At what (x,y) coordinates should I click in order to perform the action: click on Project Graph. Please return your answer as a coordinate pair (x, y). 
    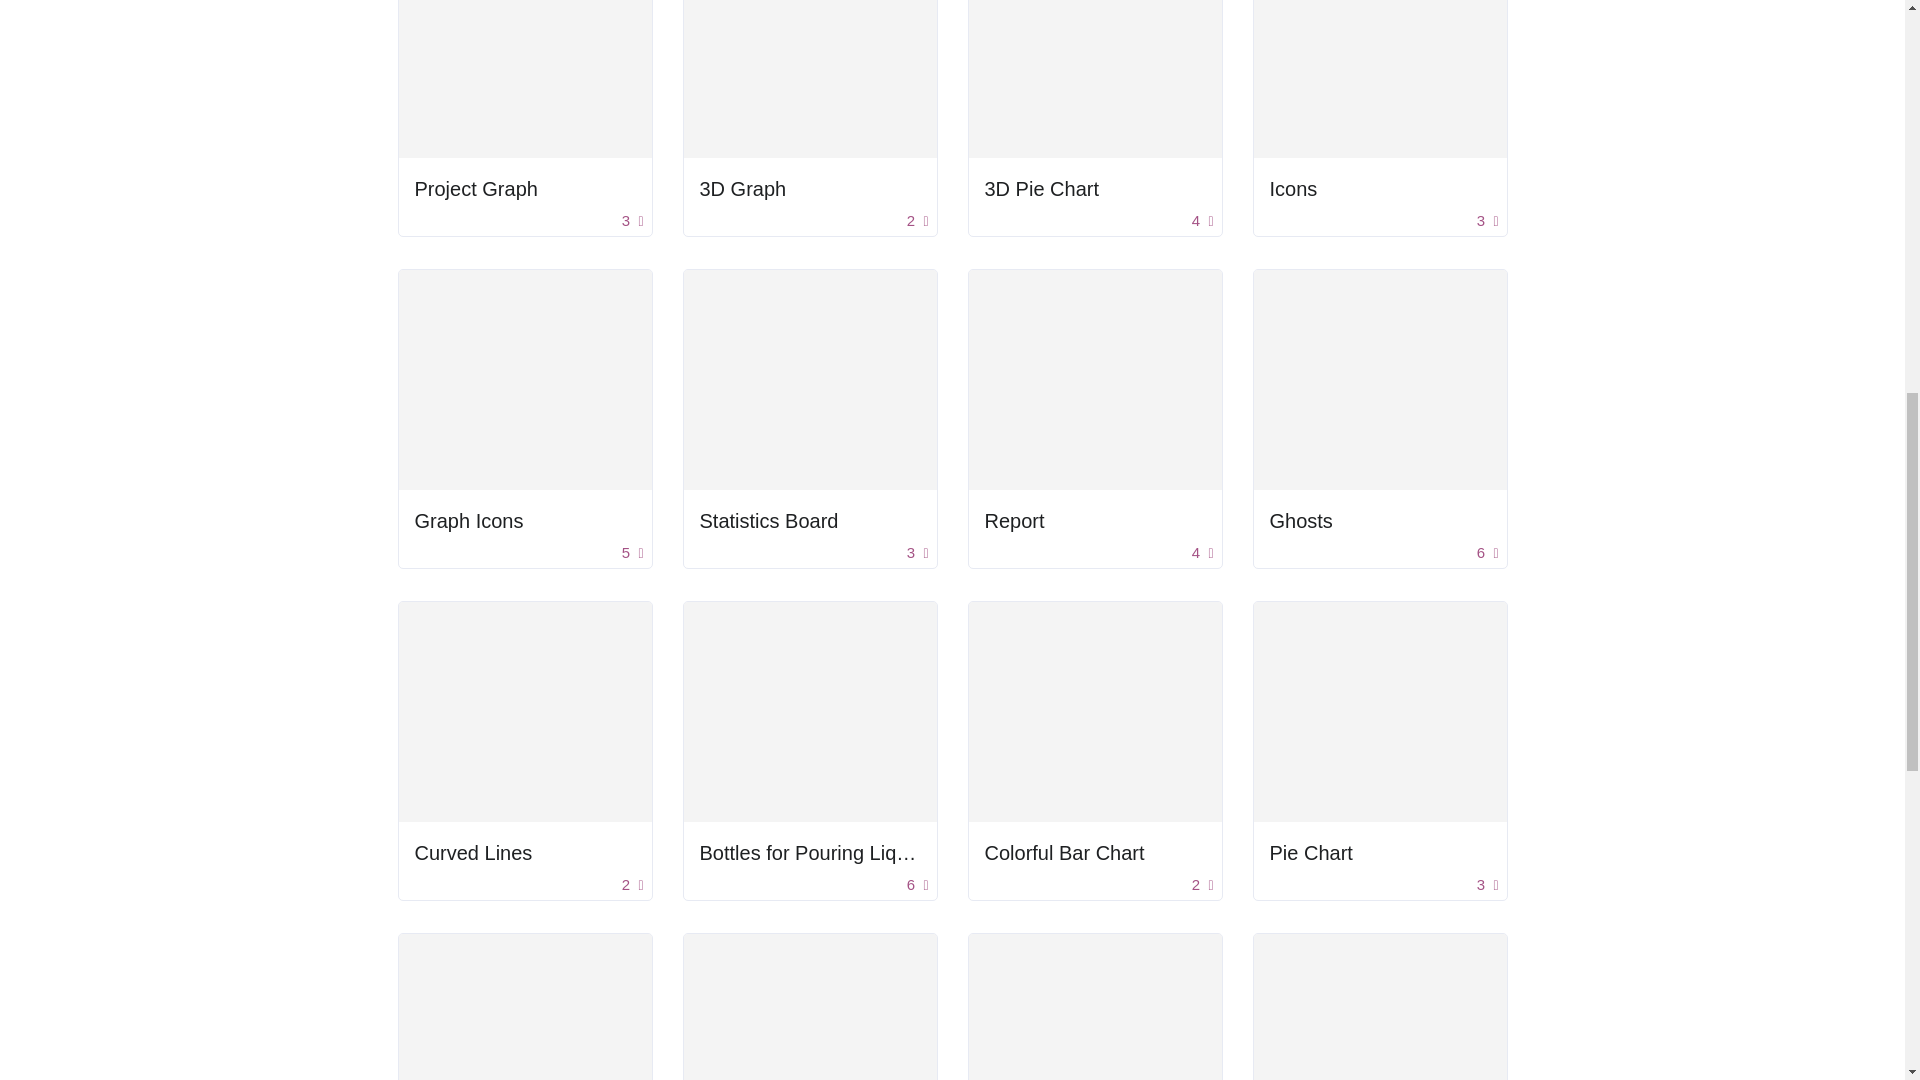
    Looking at the image, I should click on (476, 188).